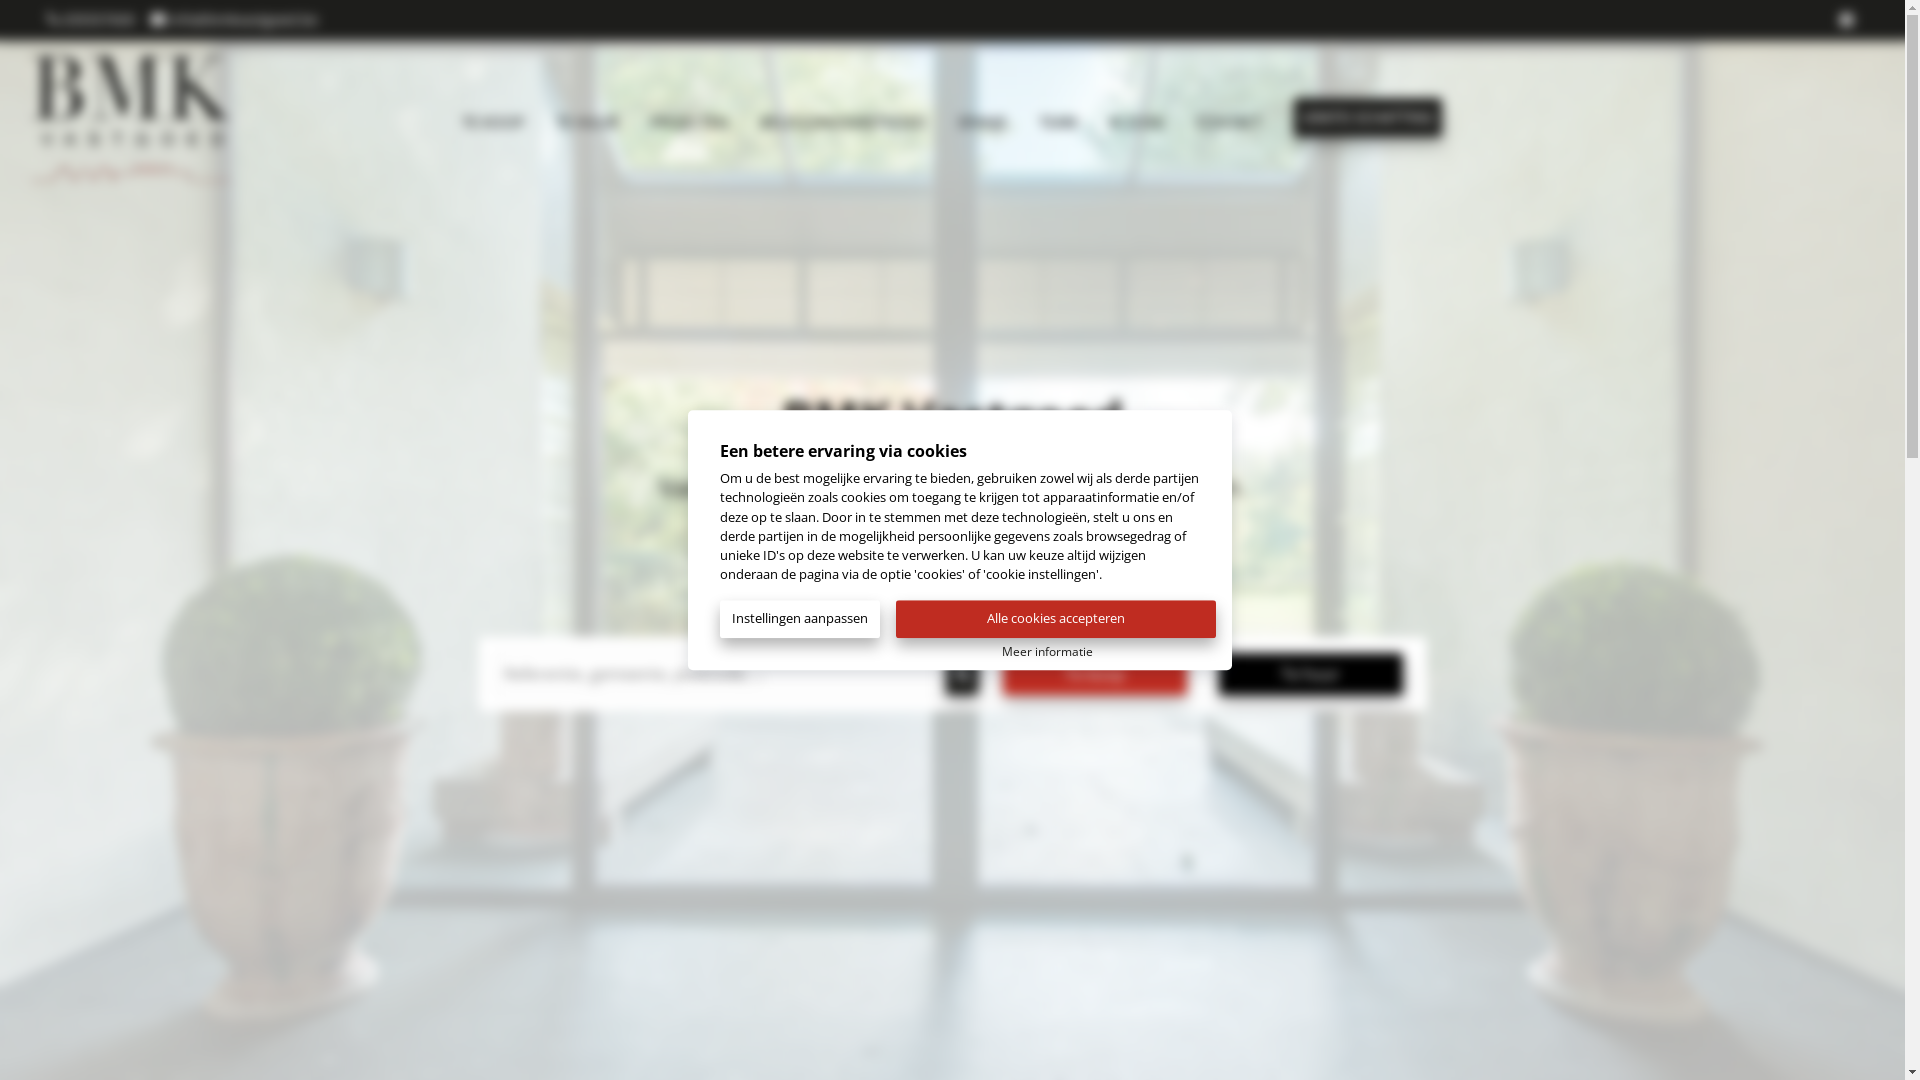 This screenshot has width=1920, height=1080. What do you see at coordinates (1229, 118) in the screenshot?
I see `CONTACT` at bounding box center [1229, 118].